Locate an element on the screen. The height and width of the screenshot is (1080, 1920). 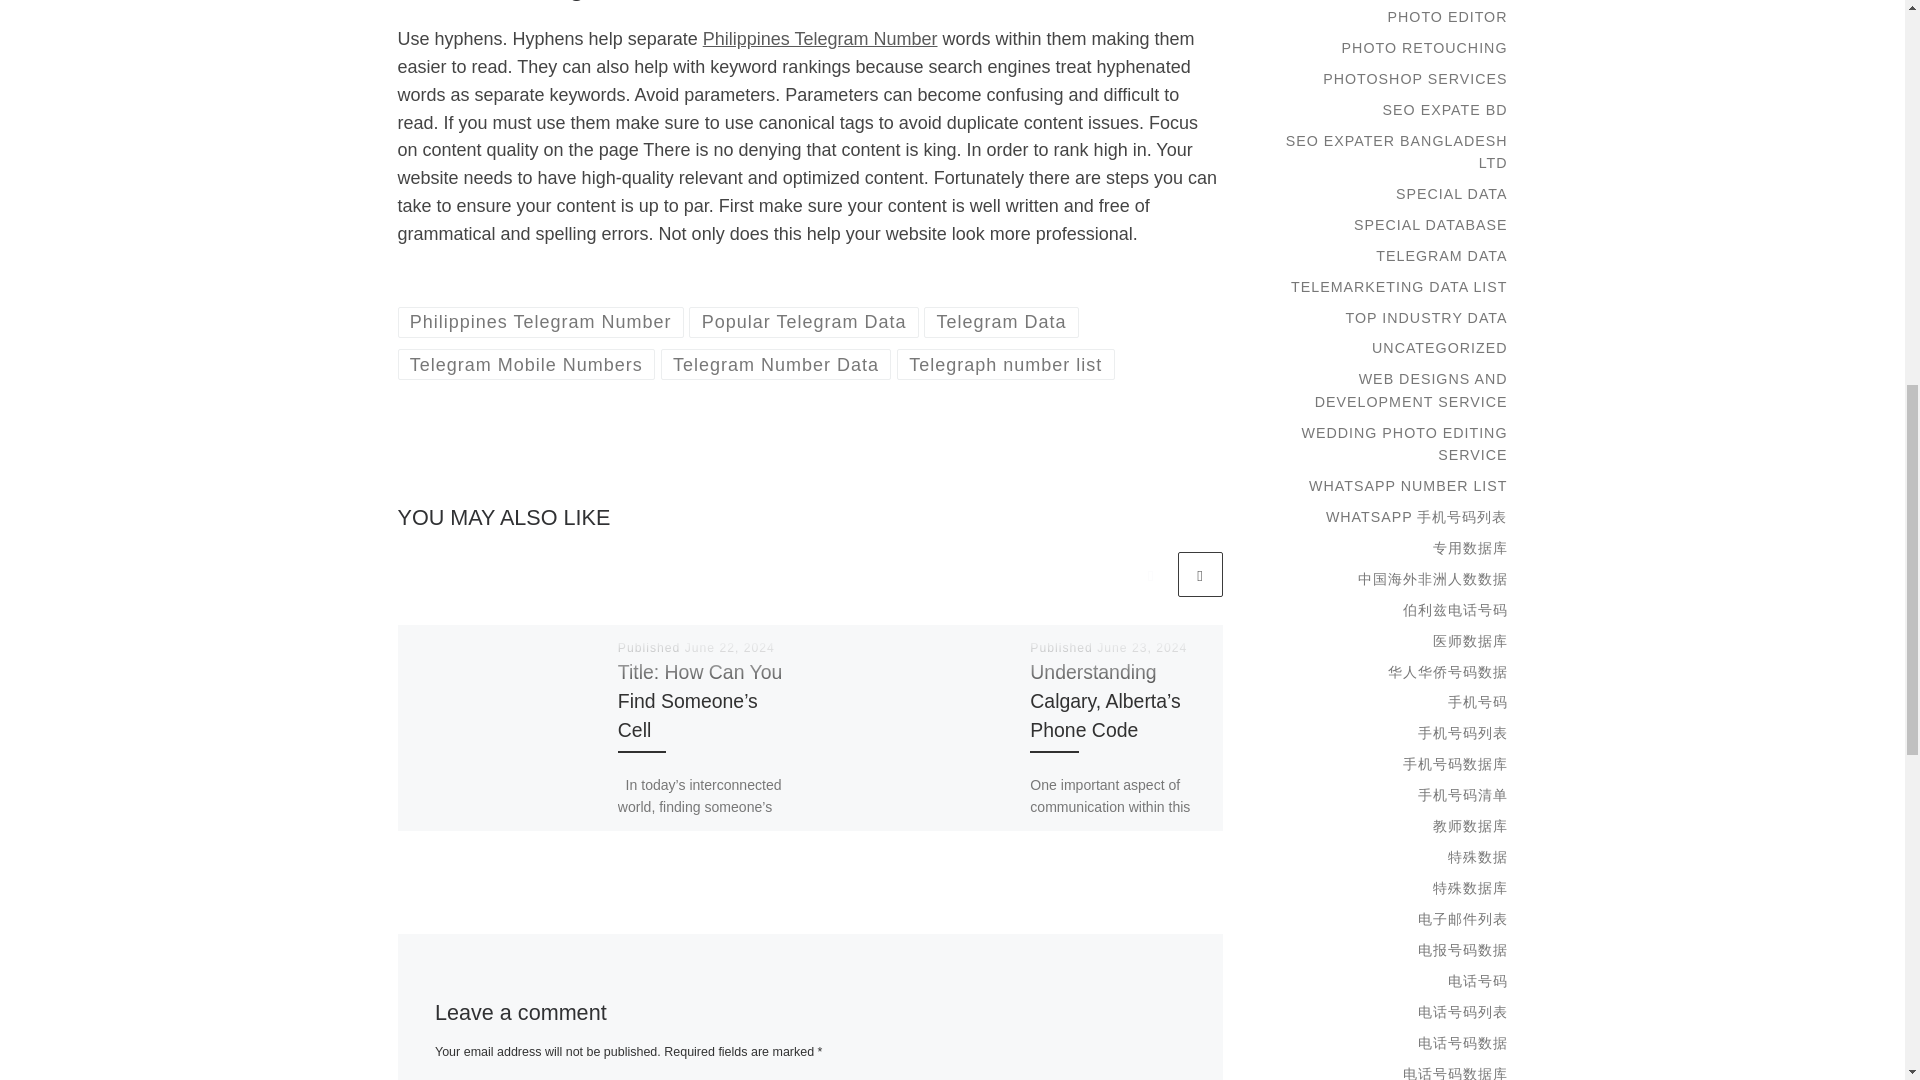
View all posts in Telegram Mobile Numbers is located at coordinates (526, 364).